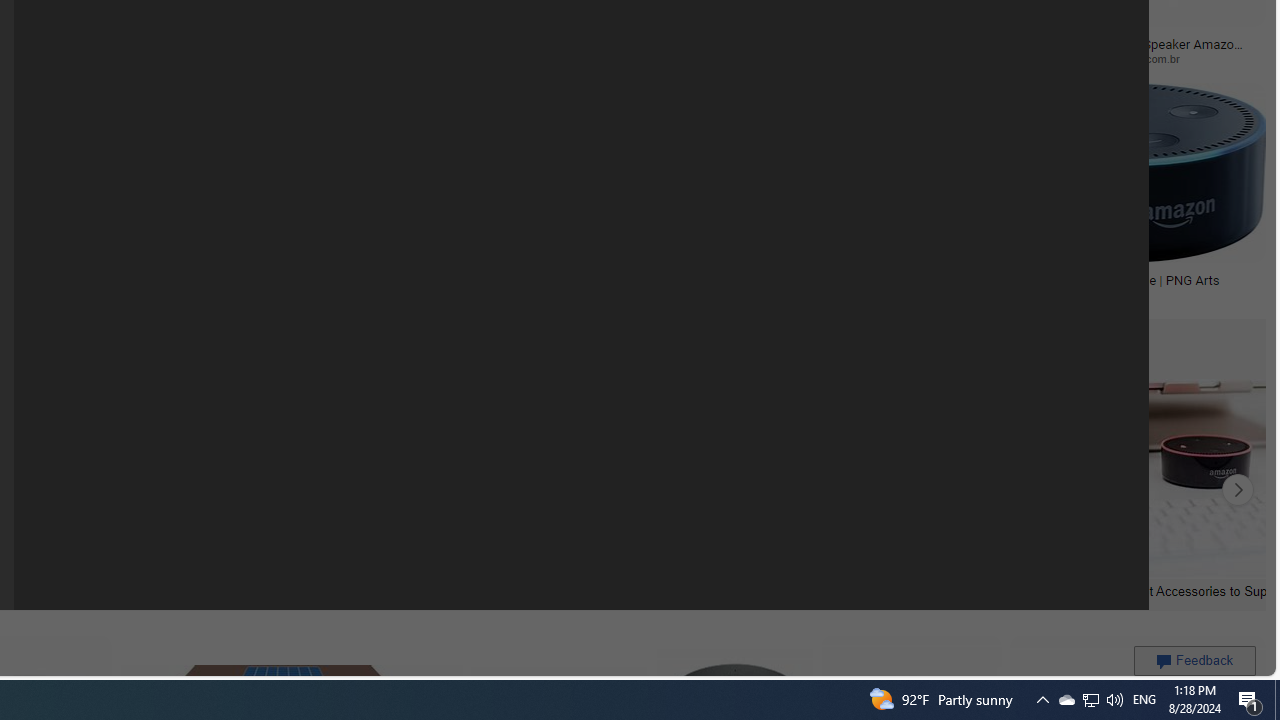 The height and width of the screenshot is (720, 1280). What do you see at coordinates (359, 295) in the screenshot?
I see `skroutz.gr` at bounding box center [359, 295].